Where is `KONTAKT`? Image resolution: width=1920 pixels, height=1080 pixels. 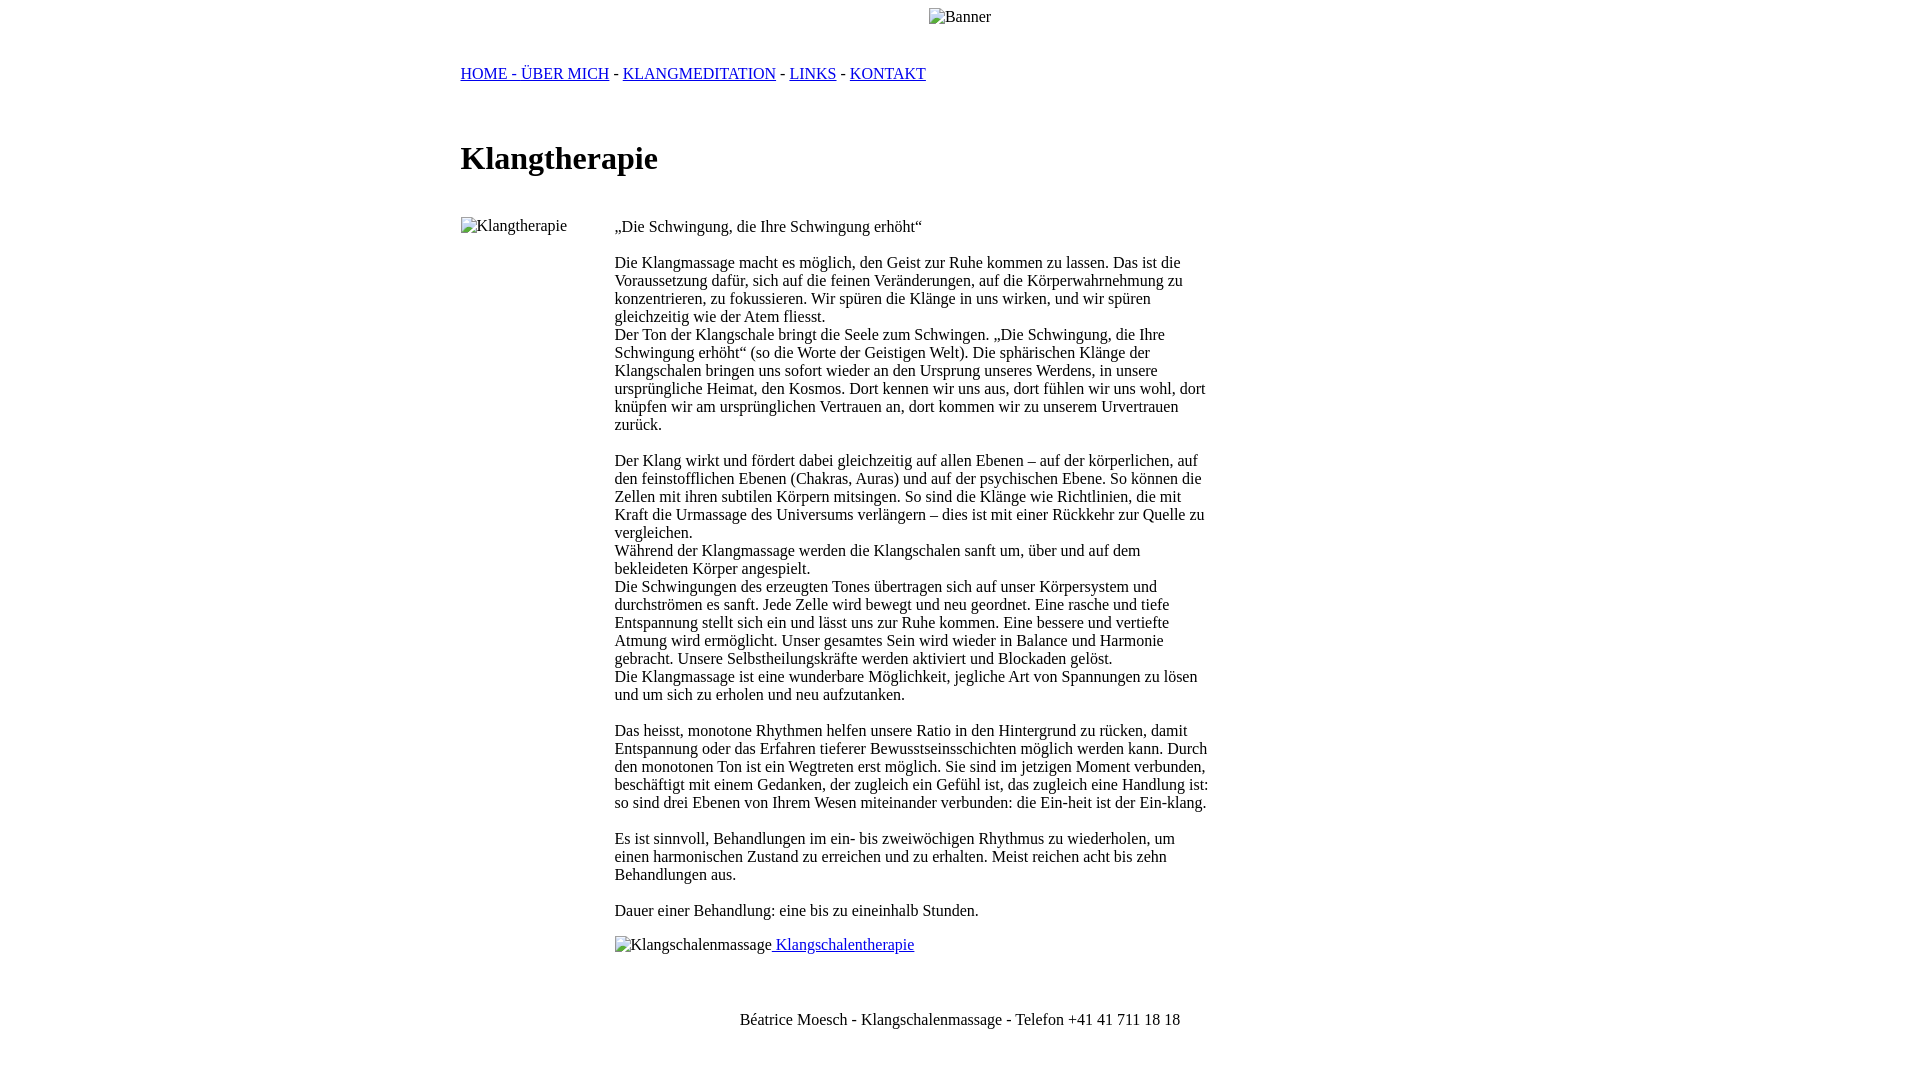 KONTAKT is located at coordinates (888, 74).